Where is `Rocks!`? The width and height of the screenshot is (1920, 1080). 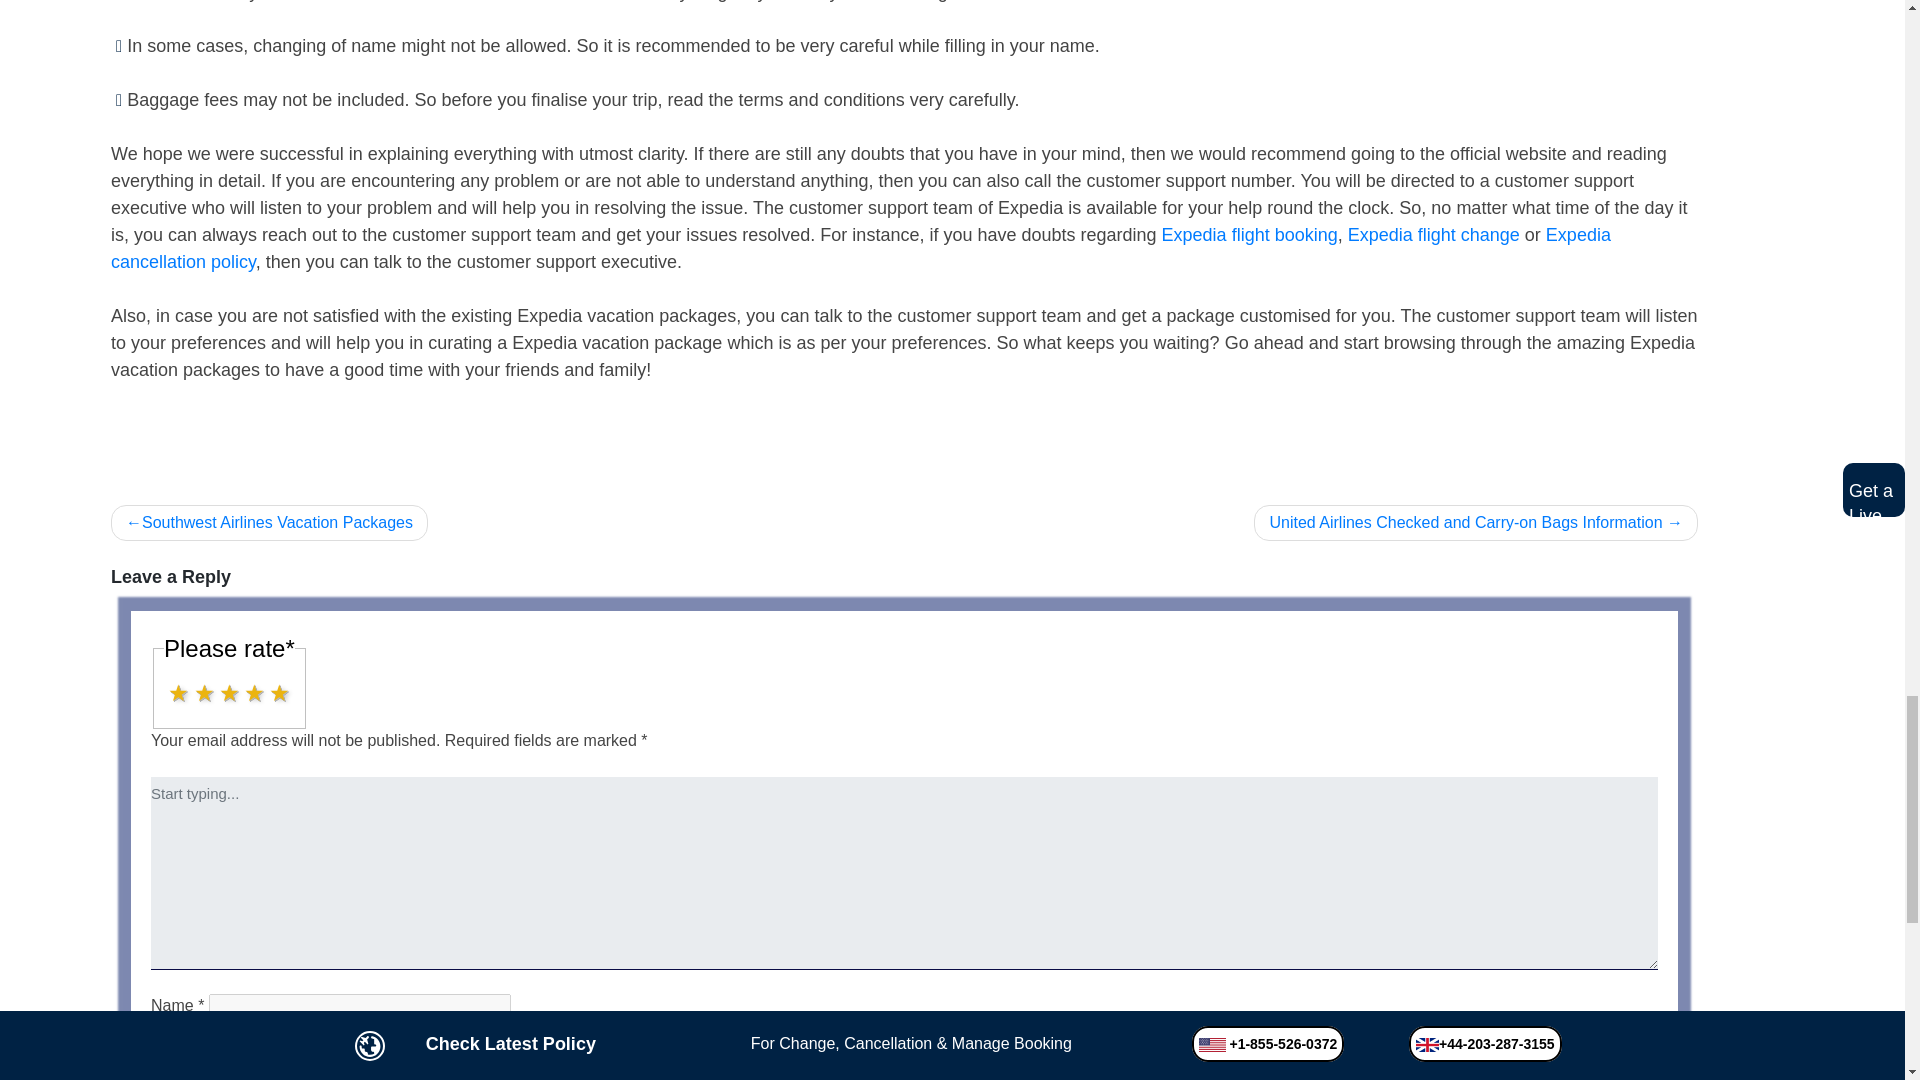 Rocks! is located at coordinates (280, 694).